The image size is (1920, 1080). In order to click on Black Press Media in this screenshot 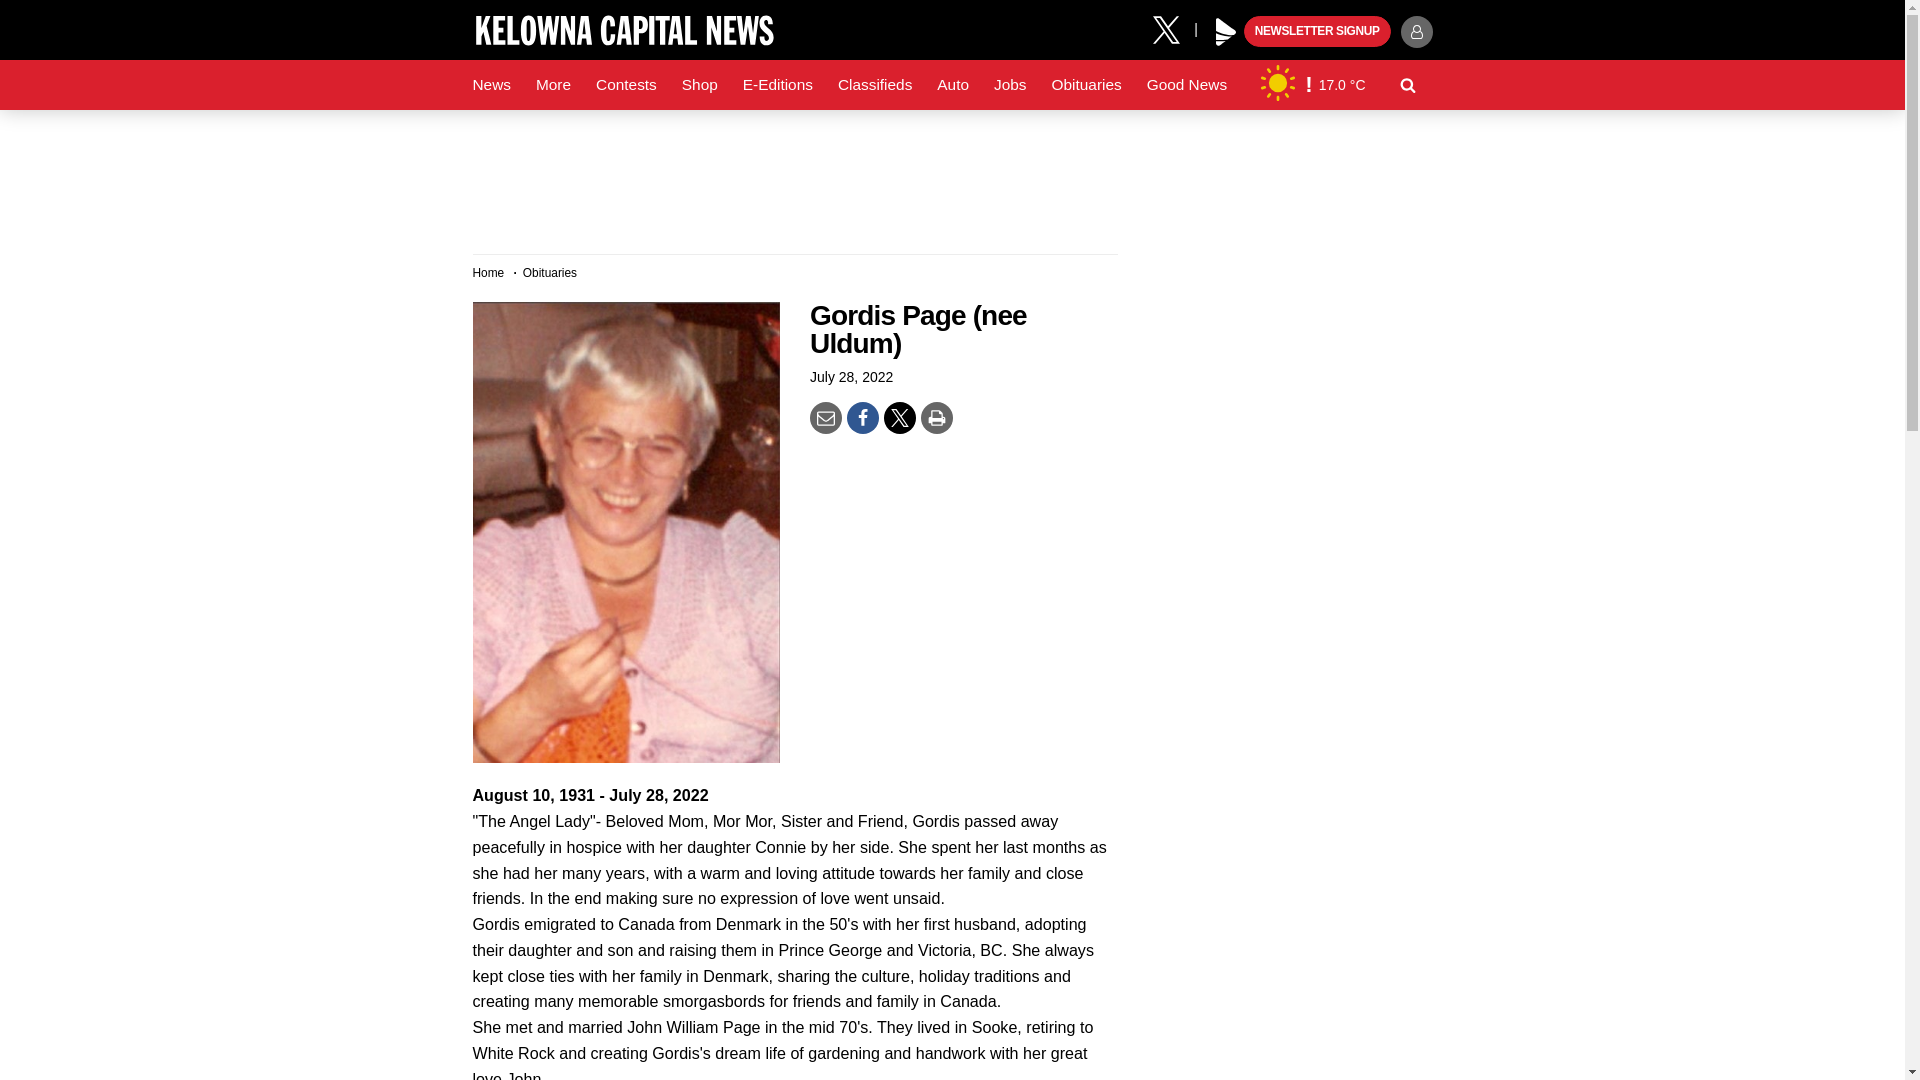, I will do `click(1226, 32)`.